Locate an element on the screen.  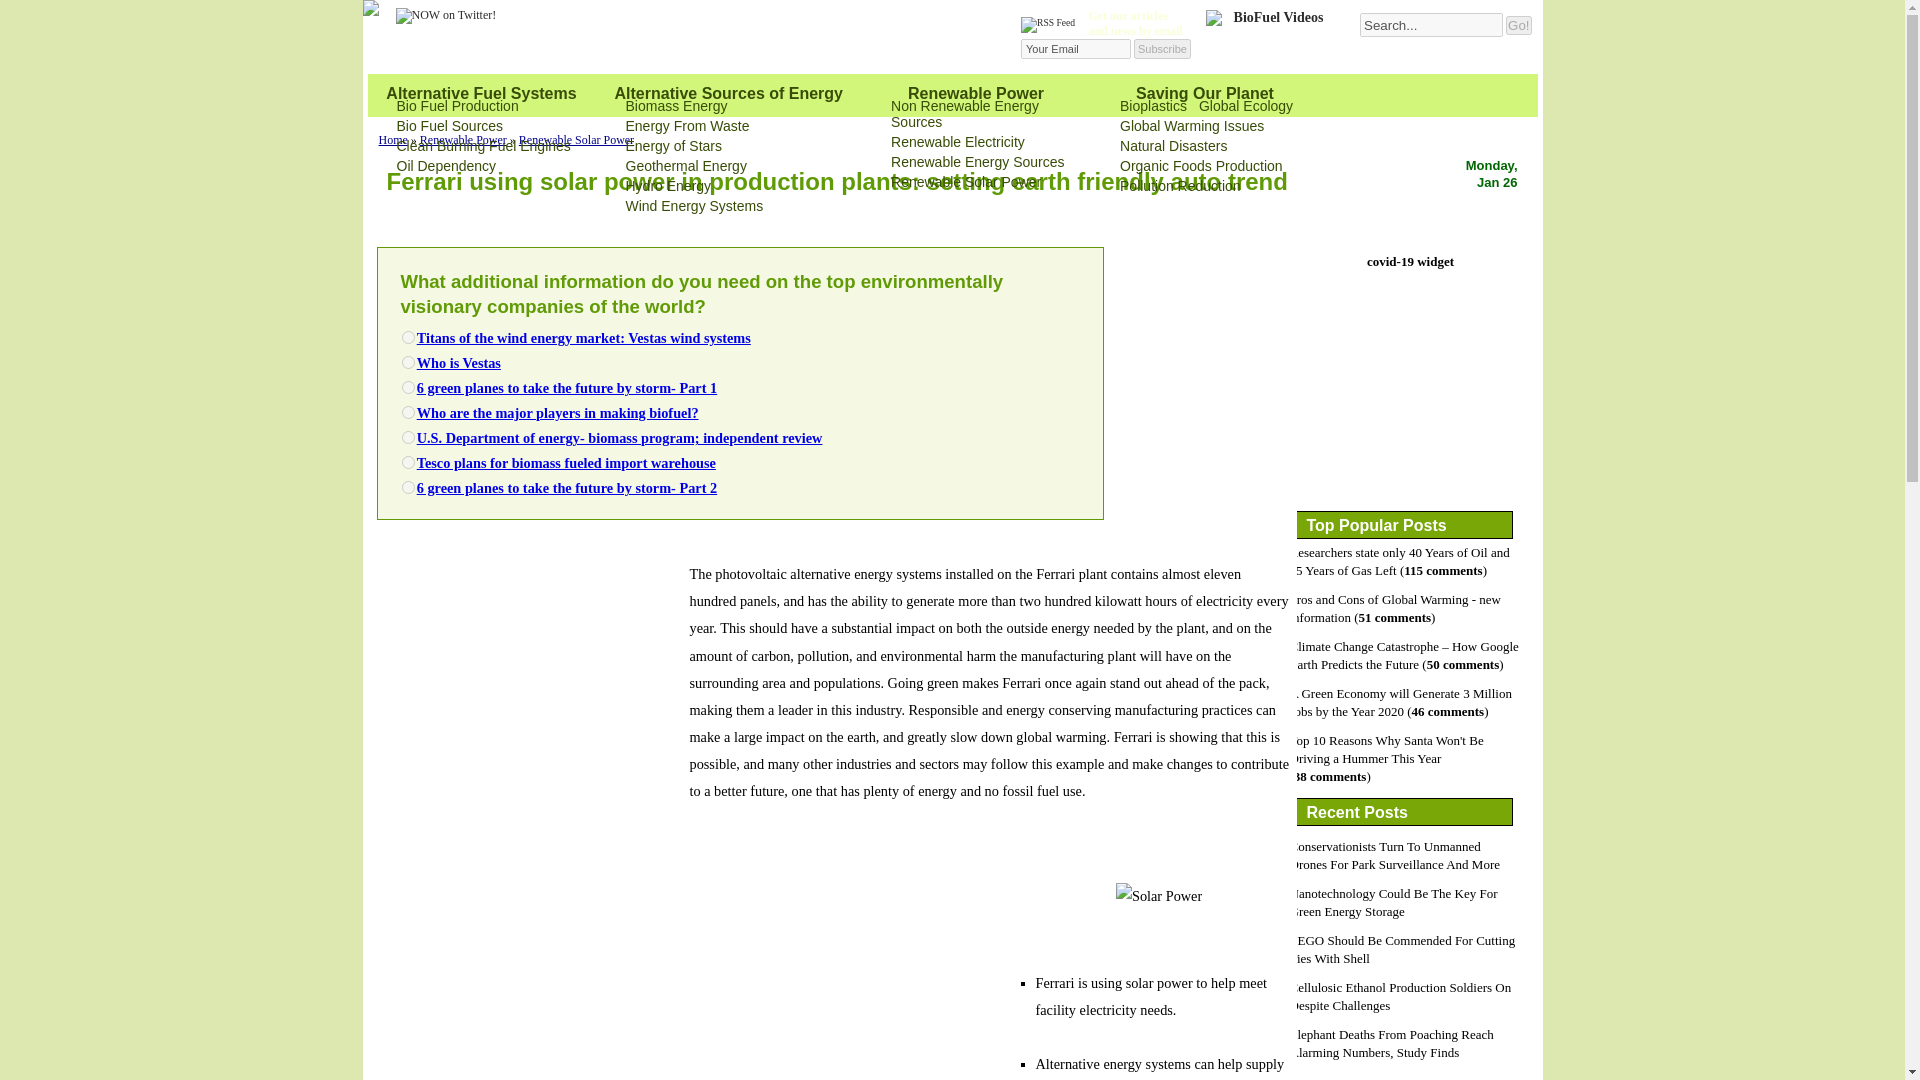
Renewable Solar Power is located at coordinates (965, 182).